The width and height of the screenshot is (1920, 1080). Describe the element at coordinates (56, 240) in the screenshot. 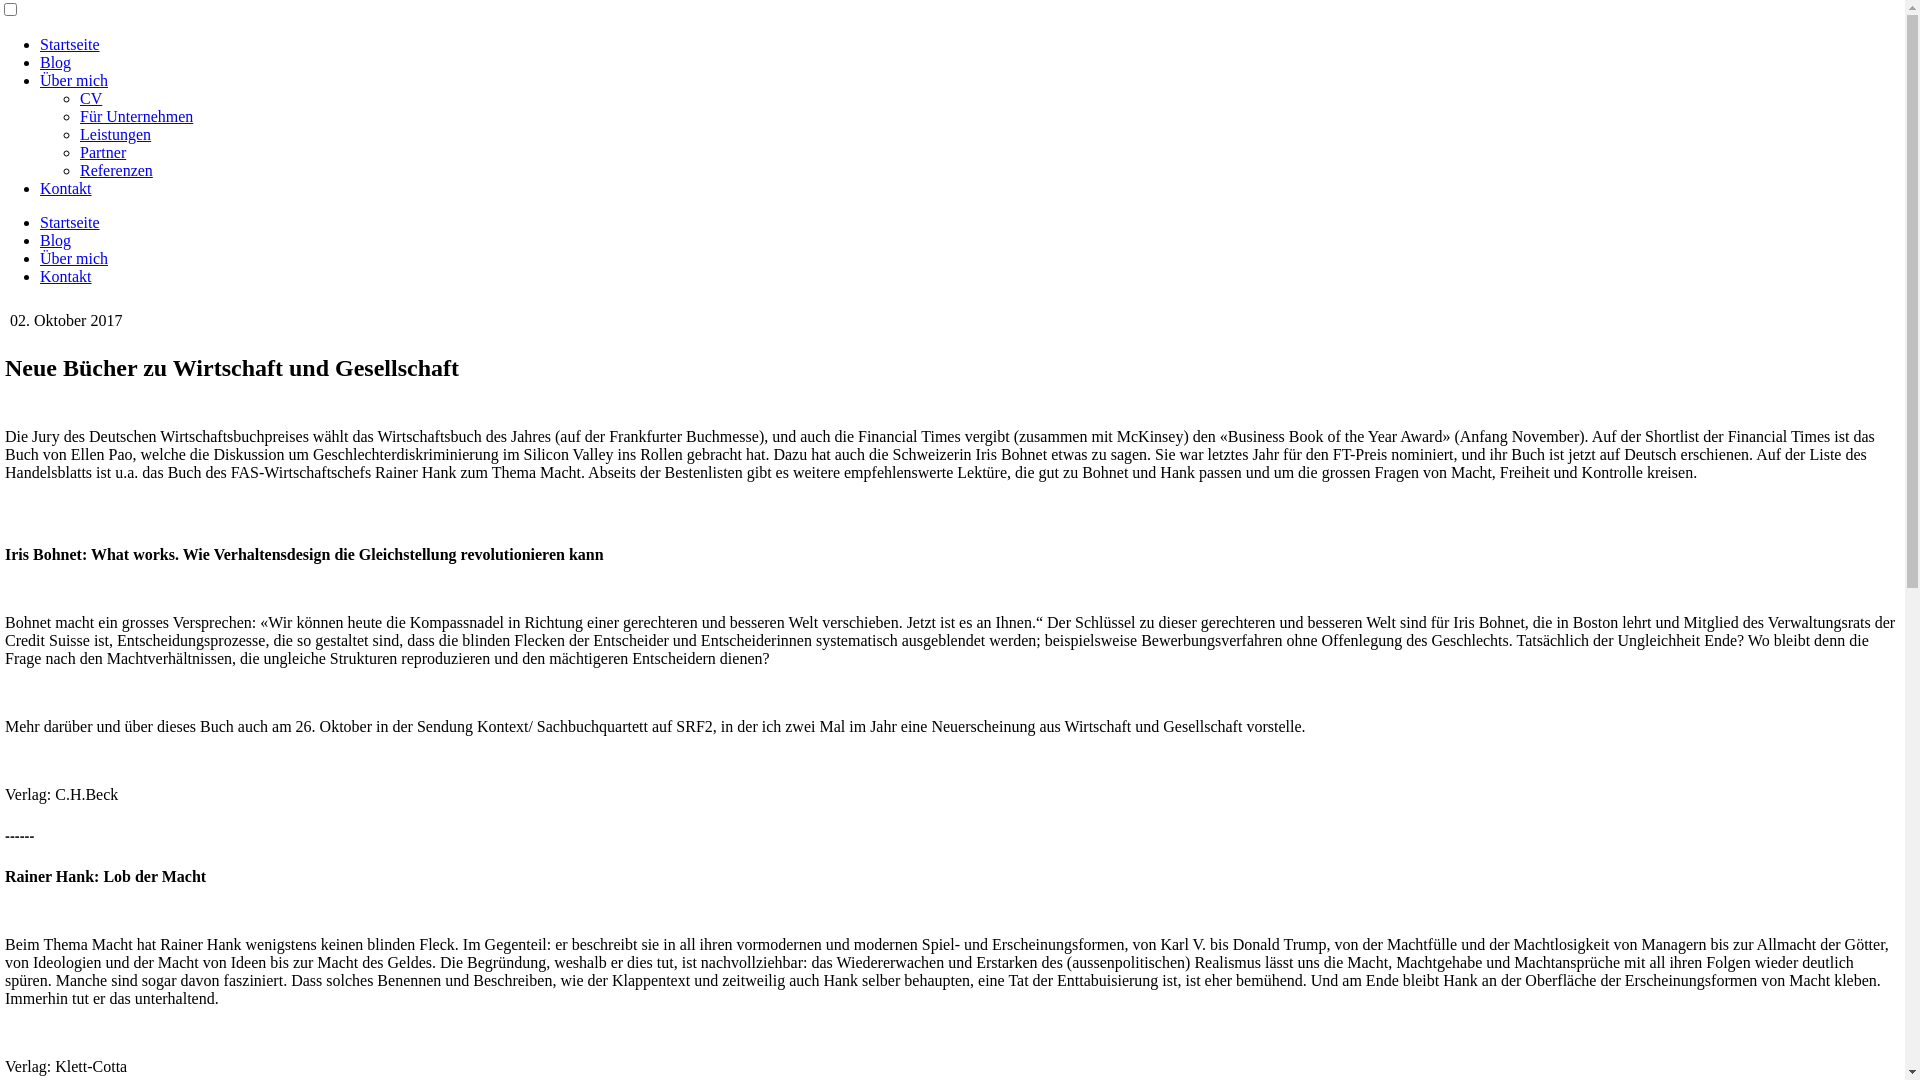

I see `Blog` at that location.